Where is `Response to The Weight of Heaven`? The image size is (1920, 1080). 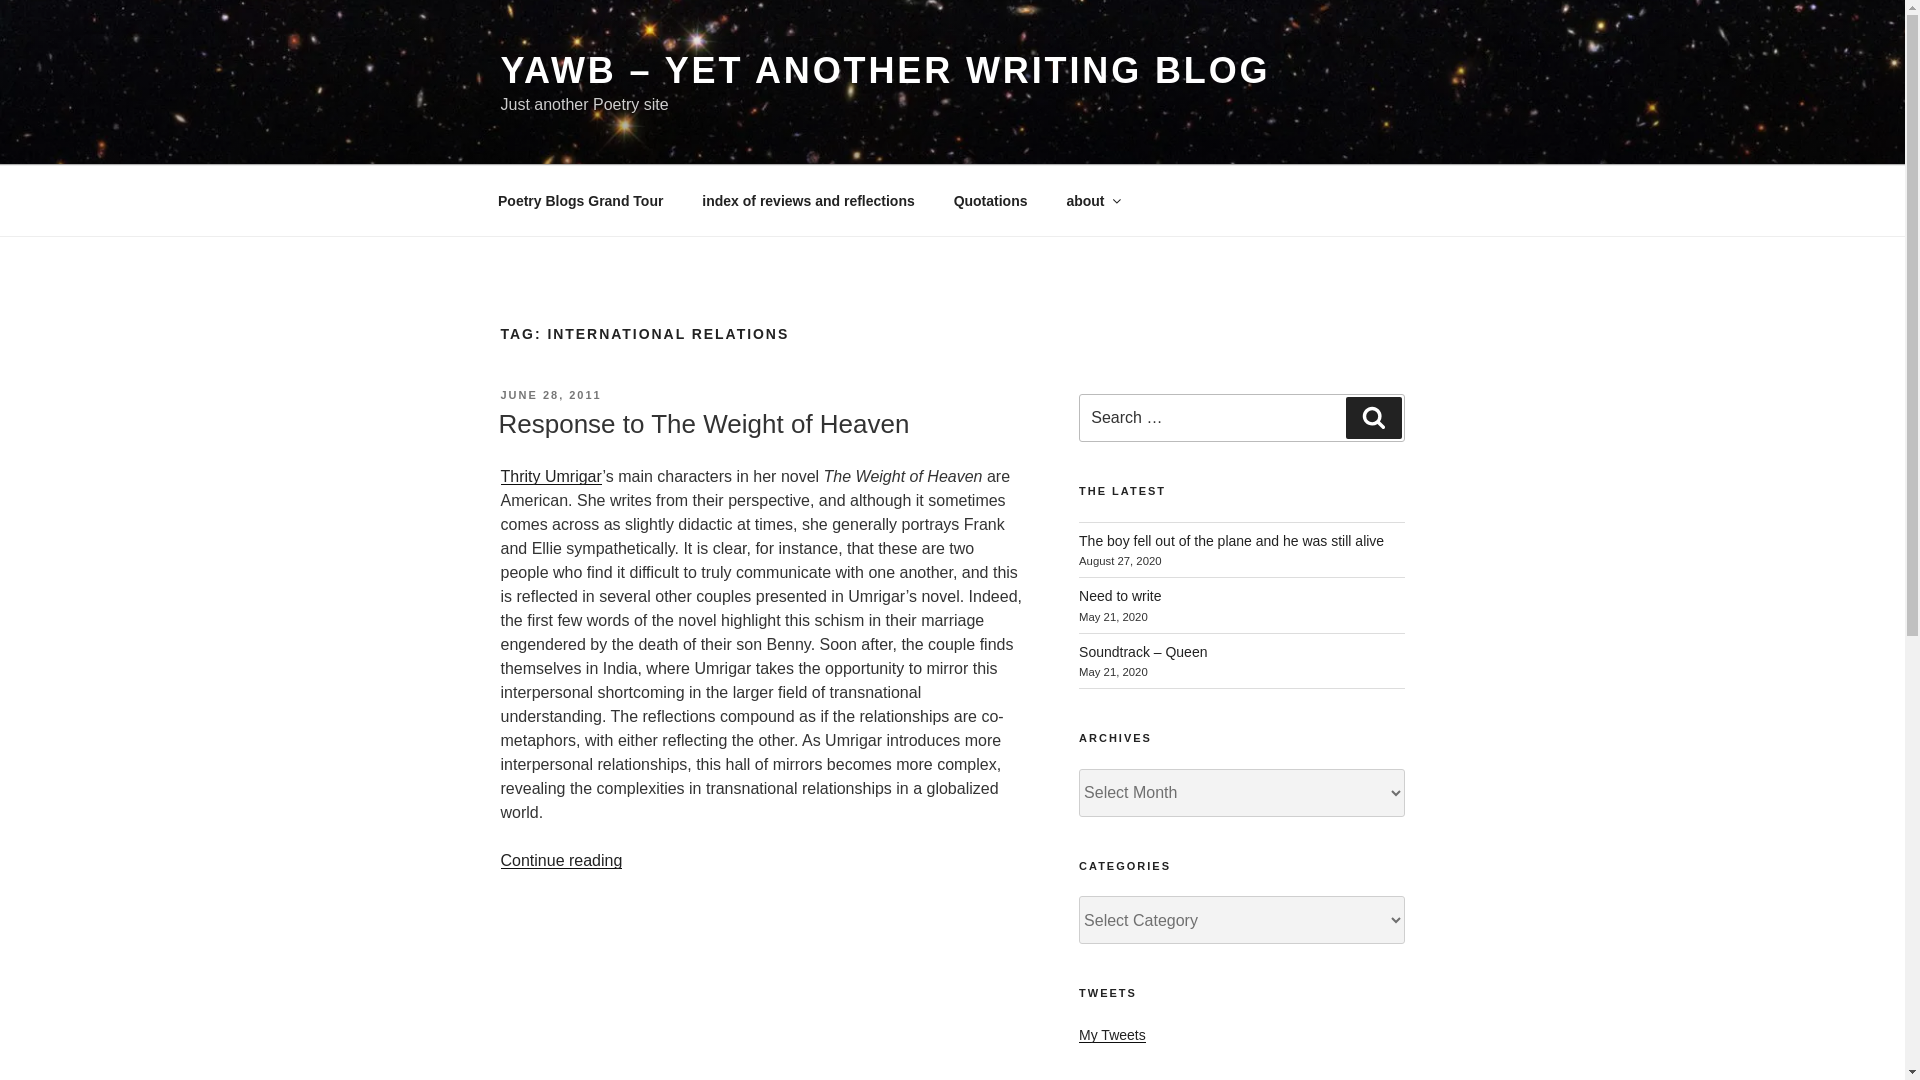 Response to The Weight of Heaven is located at coordinates (702, 424).